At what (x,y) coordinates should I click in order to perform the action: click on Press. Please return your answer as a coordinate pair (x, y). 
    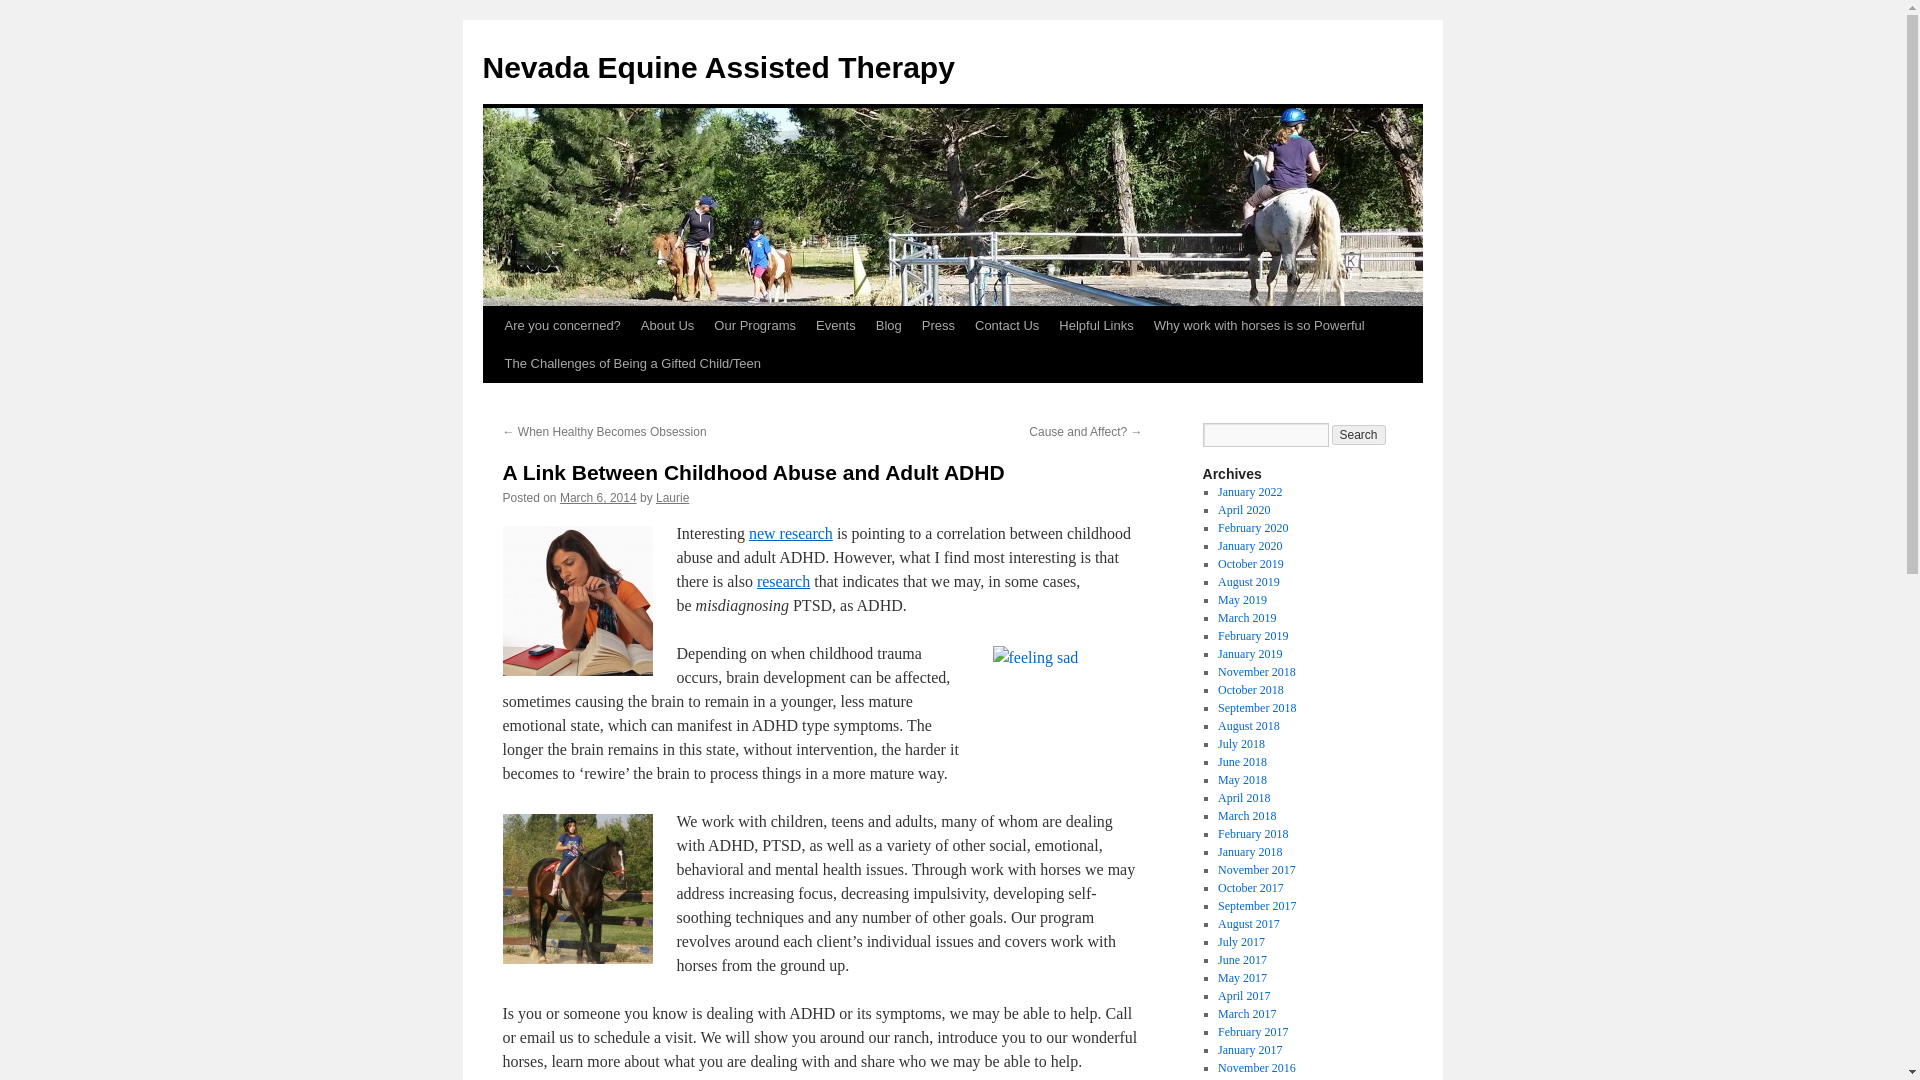
    Looking at the image, I should click on (938, 325).